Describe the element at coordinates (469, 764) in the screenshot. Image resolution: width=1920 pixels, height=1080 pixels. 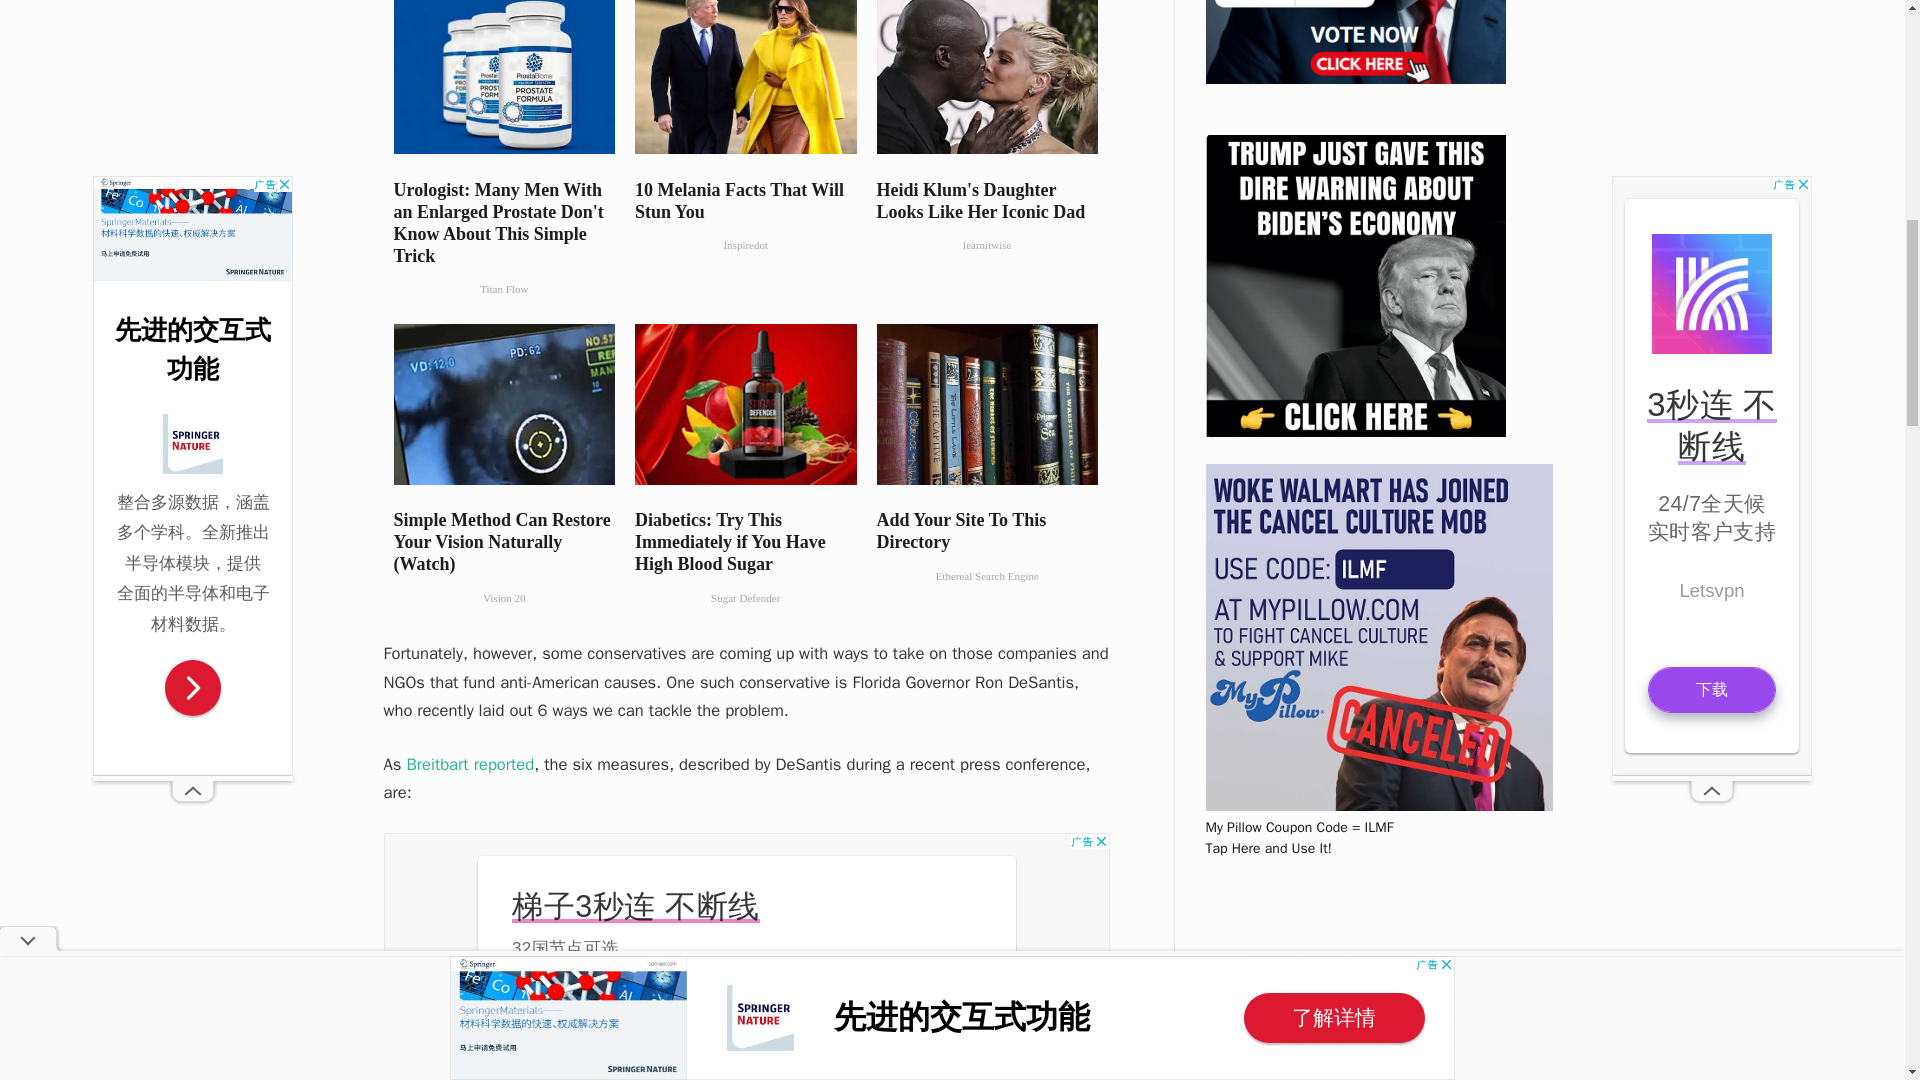
I see `Breitbart reported` at that location.